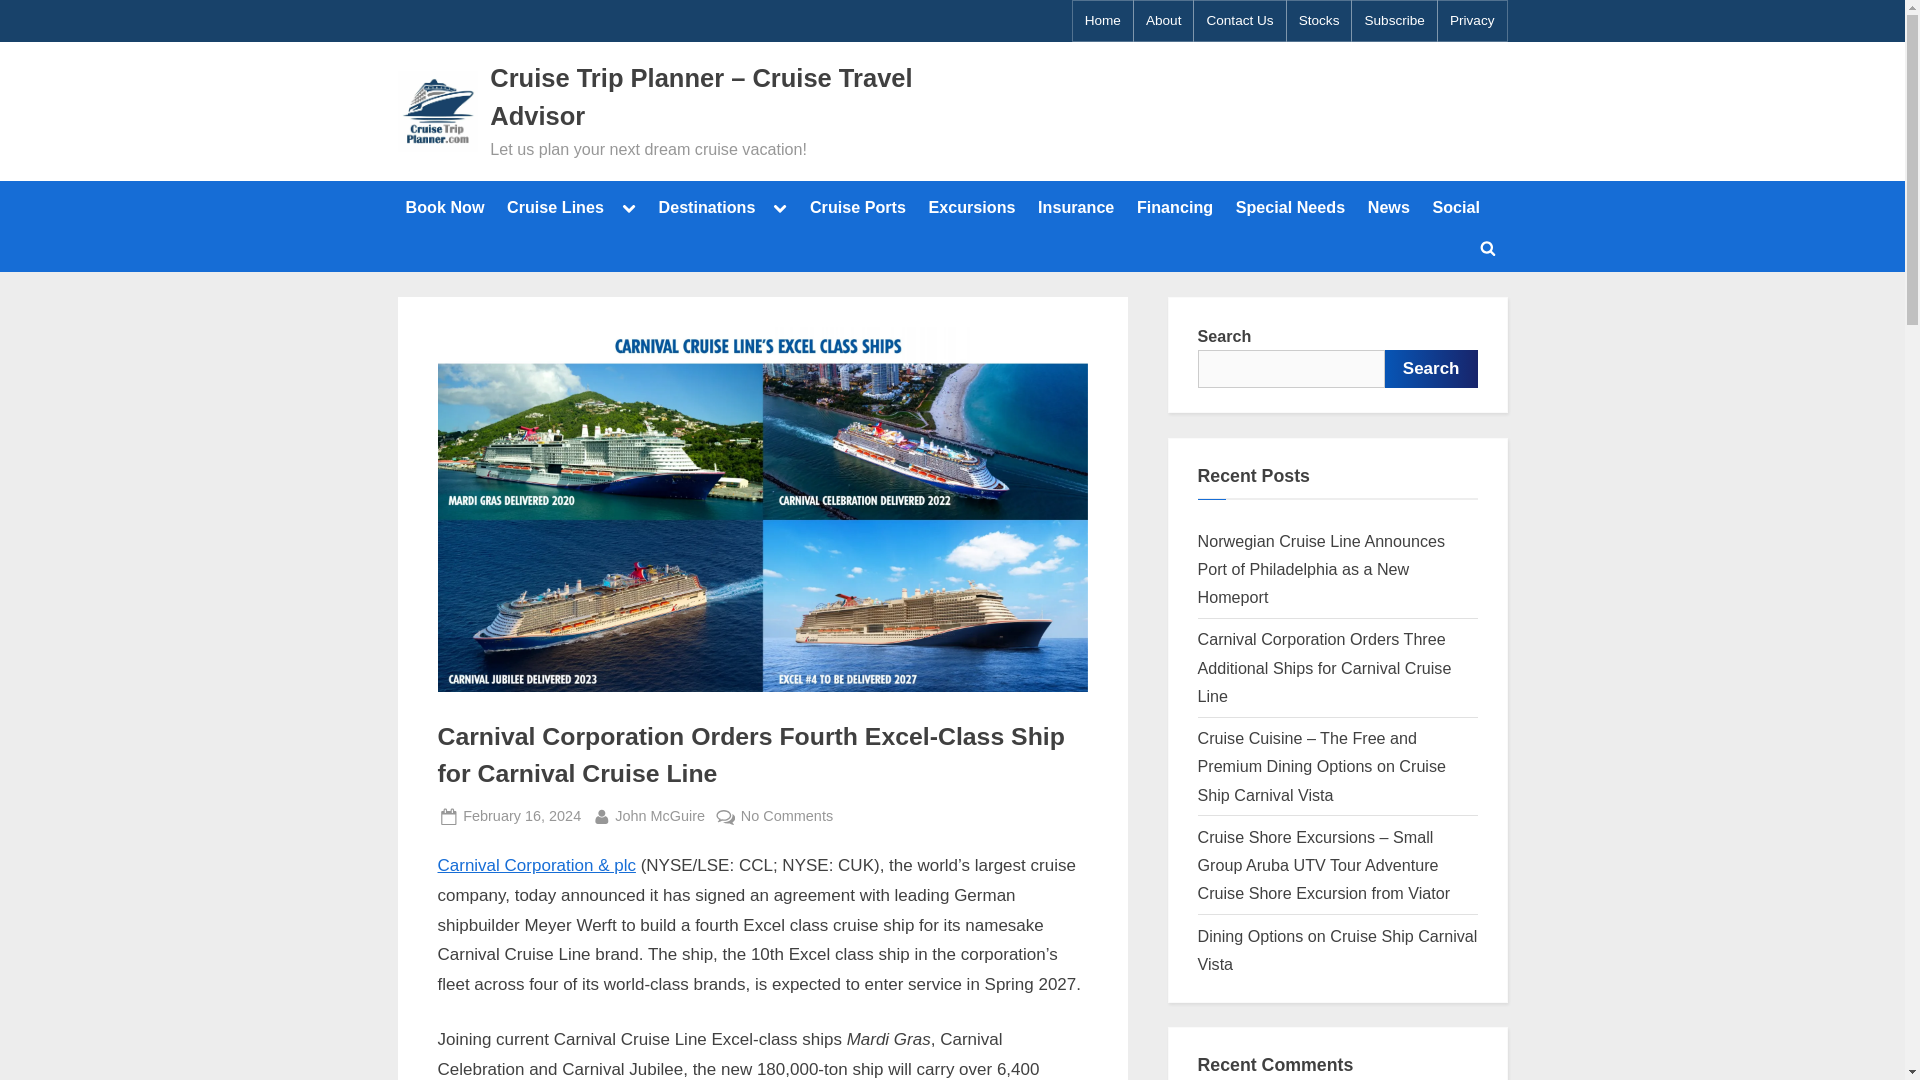  I want to click on Toggle sub-menu, so click(779, 207).